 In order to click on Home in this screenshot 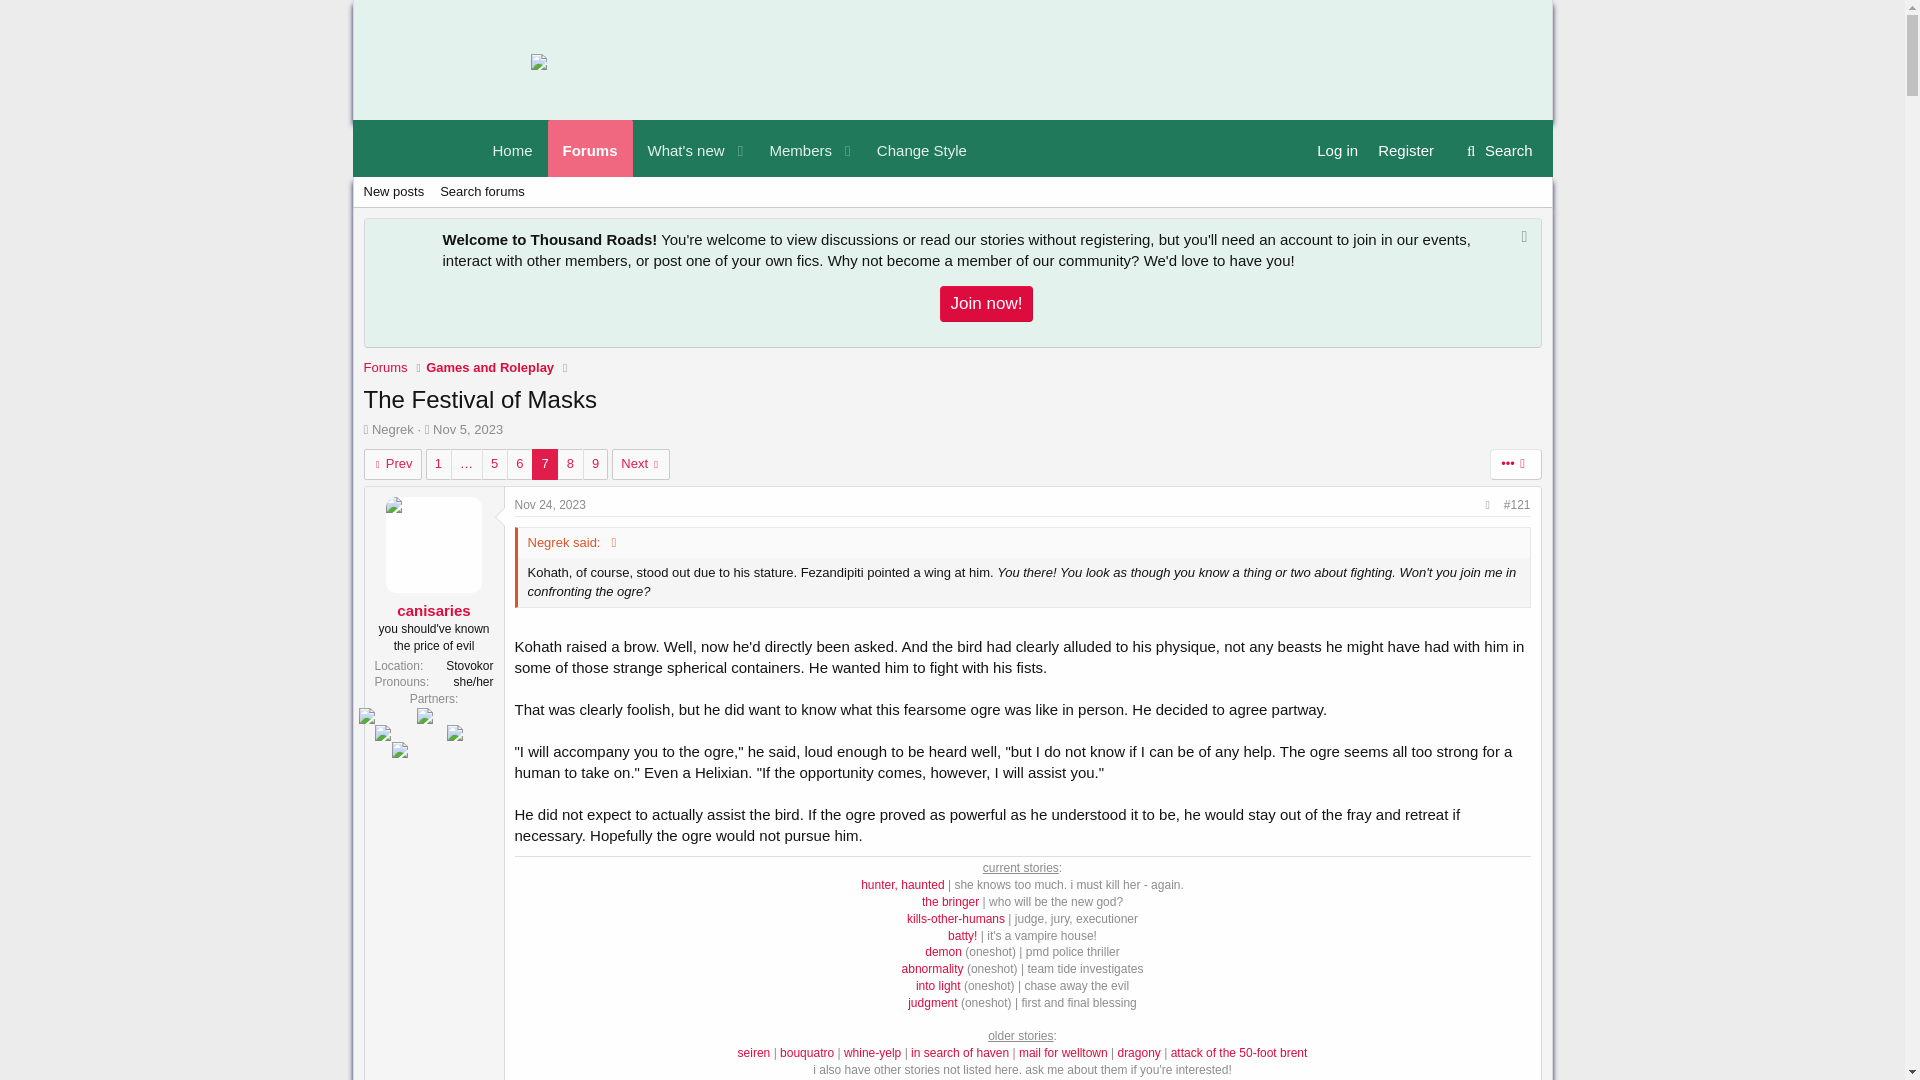, I will do `click(794, 148)`.